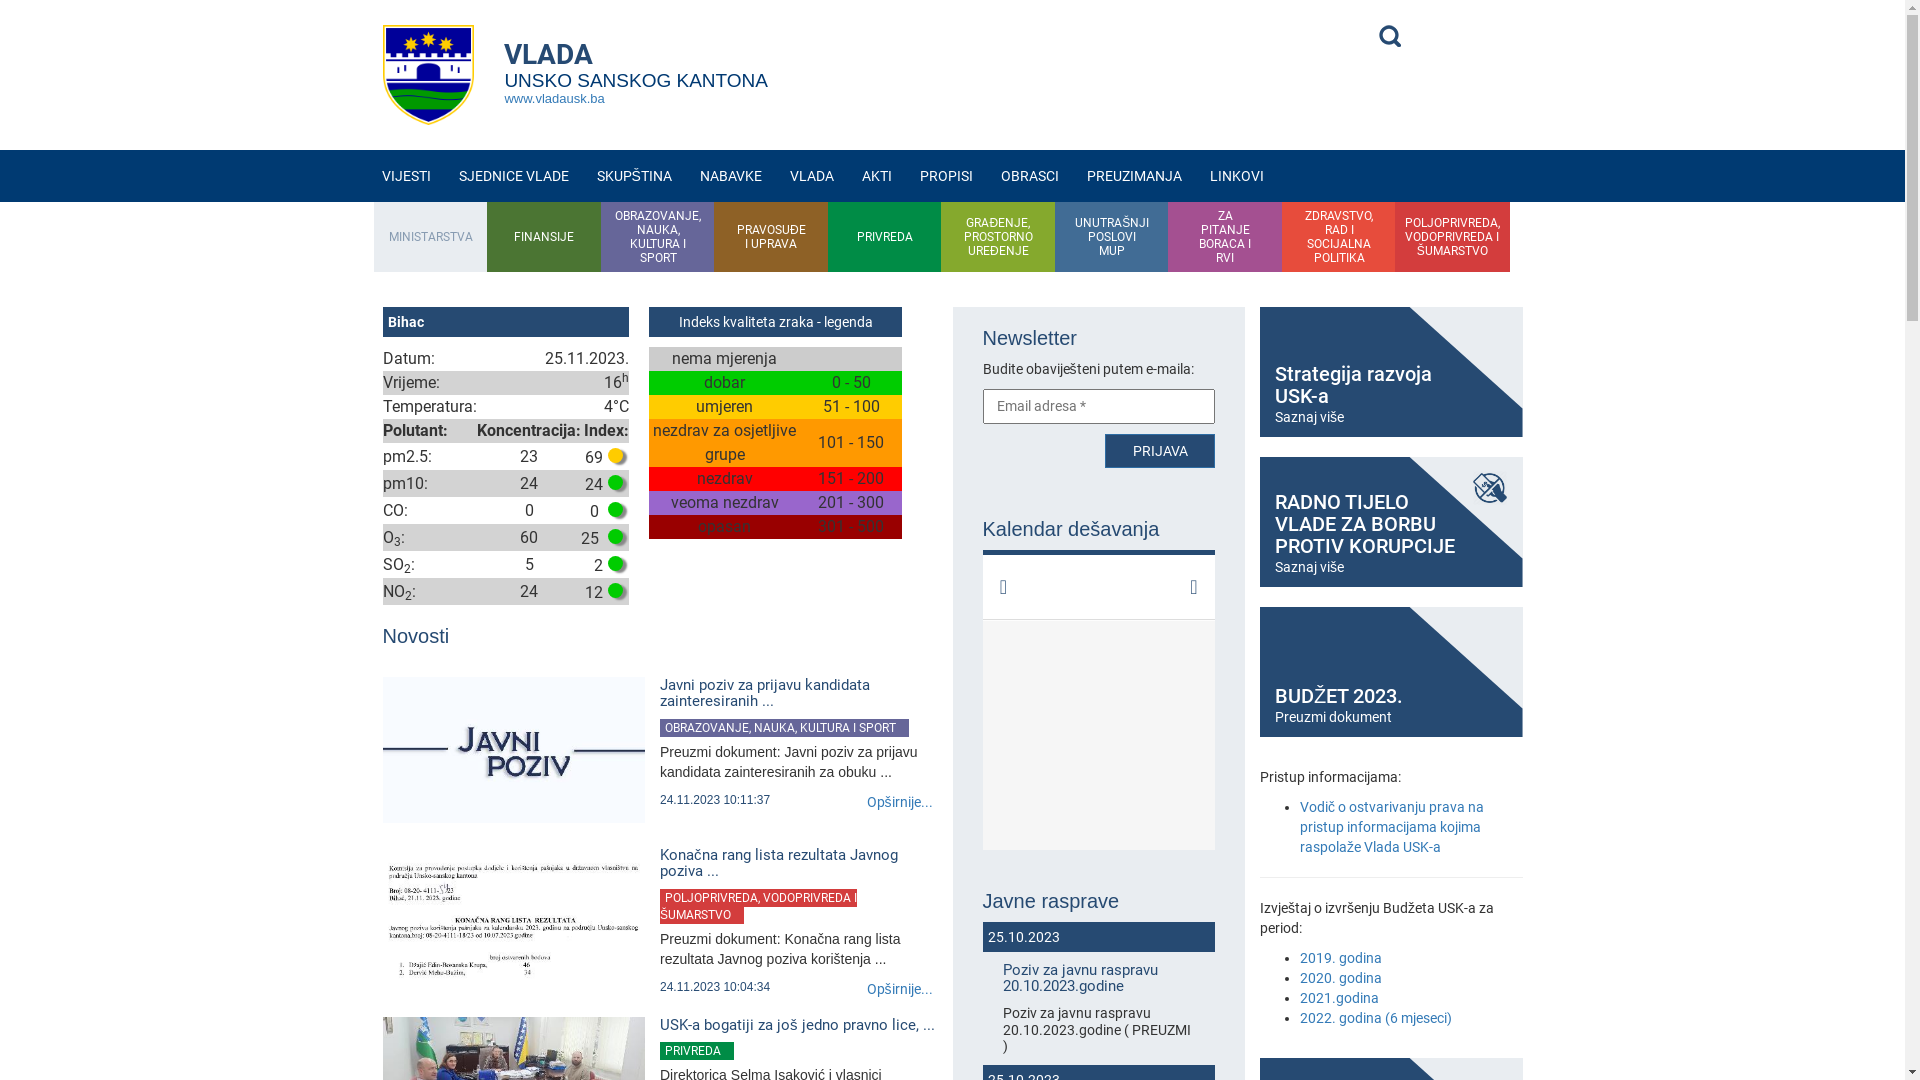 This screenshot has height=1080, width=1920. Describe the element at coordinates (877, 176) in the screenshot. I see `AKTI` at that location.